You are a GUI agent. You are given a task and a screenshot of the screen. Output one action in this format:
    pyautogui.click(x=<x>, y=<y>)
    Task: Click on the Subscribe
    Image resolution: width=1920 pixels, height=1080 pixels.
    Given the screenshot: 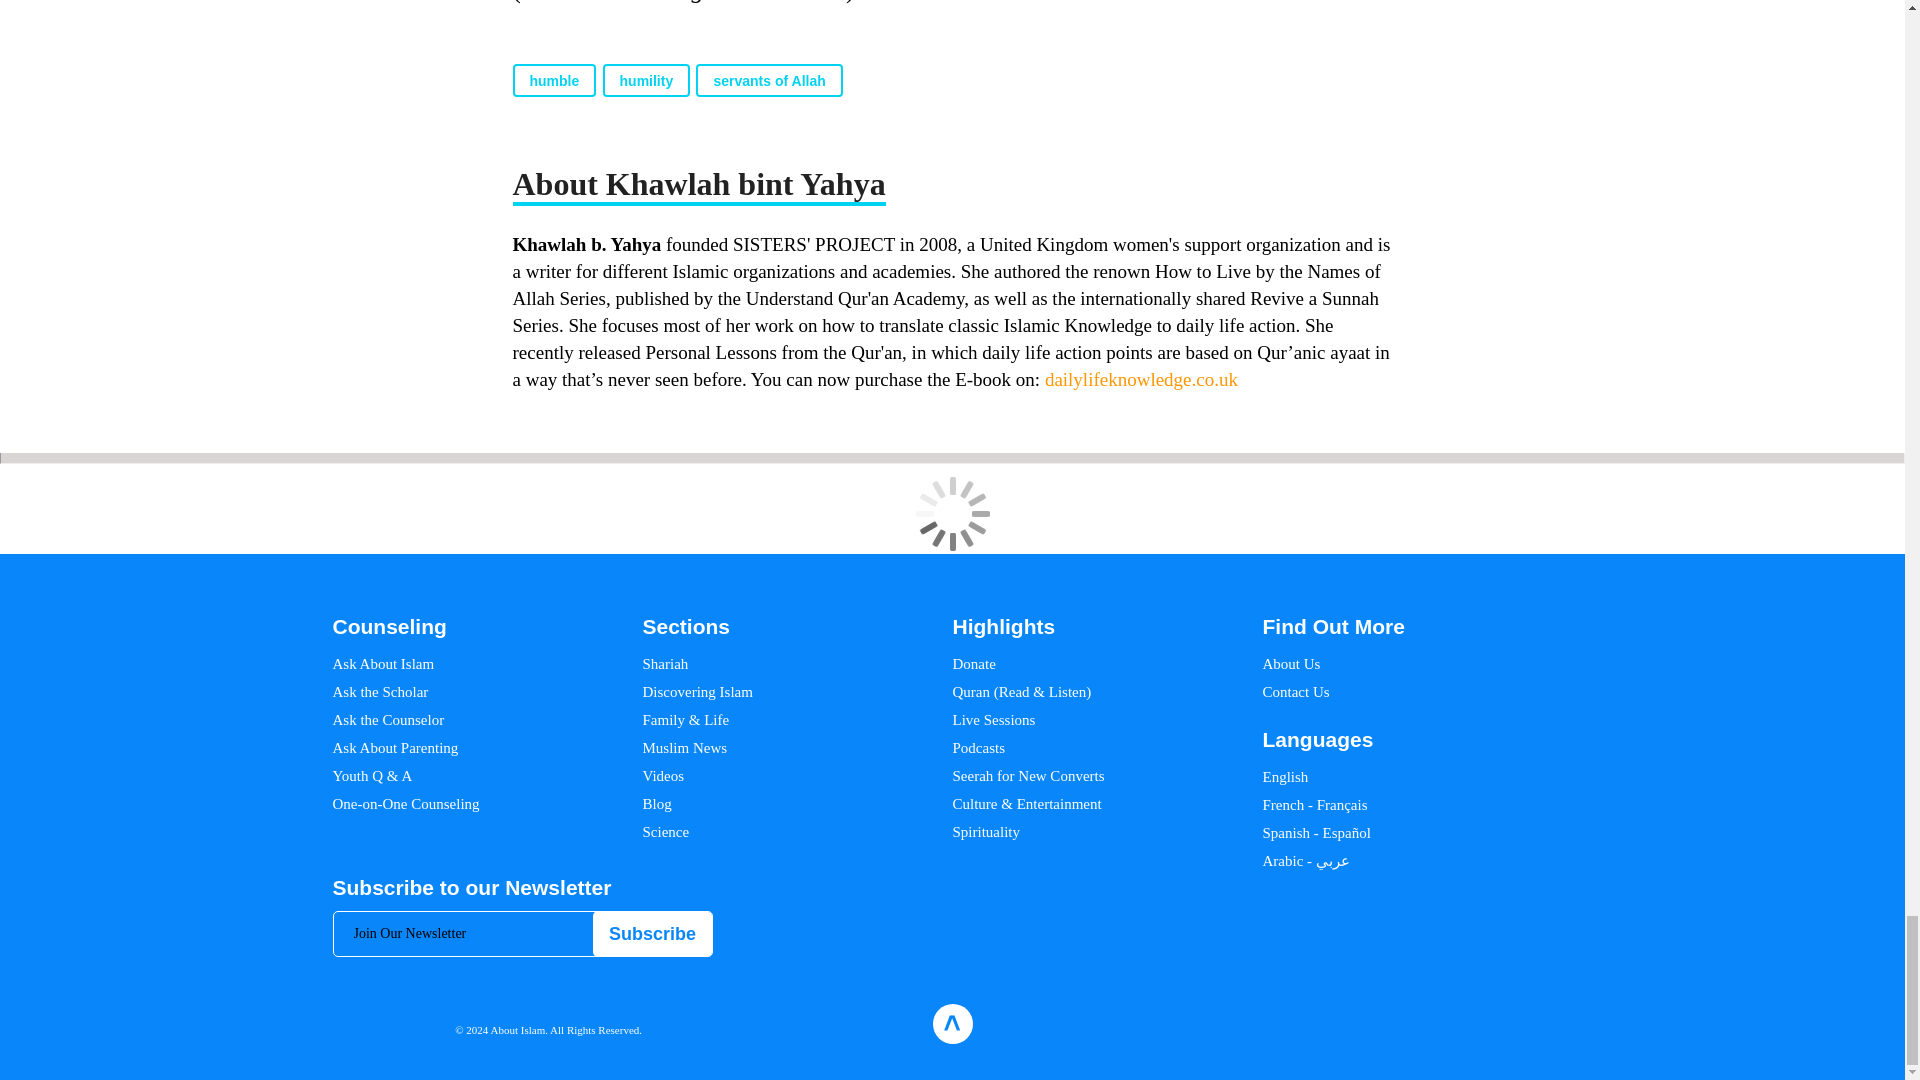 What is the action you would take?
    pyautogui.click(x=652, y=934)
    